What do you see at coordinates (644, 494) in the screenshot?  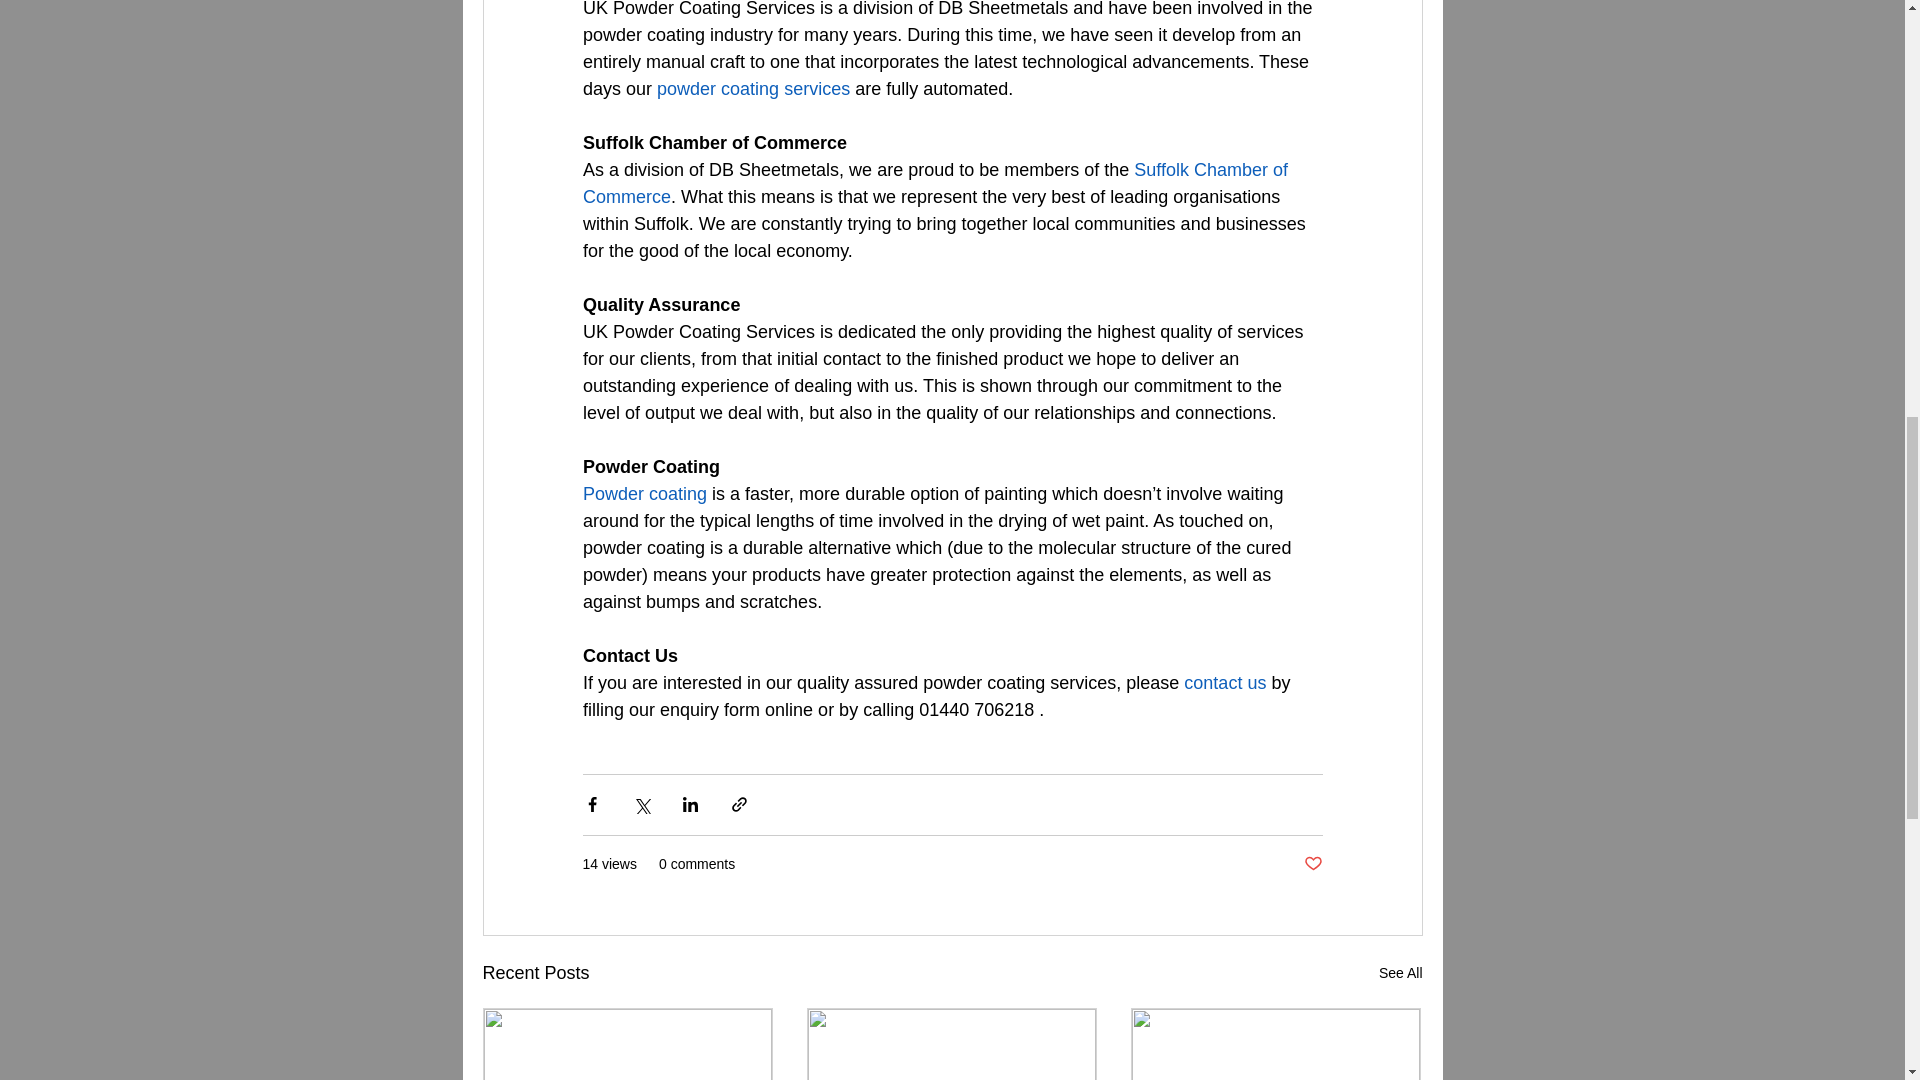 I see `Powder coating` at bounding box center [644, 494].